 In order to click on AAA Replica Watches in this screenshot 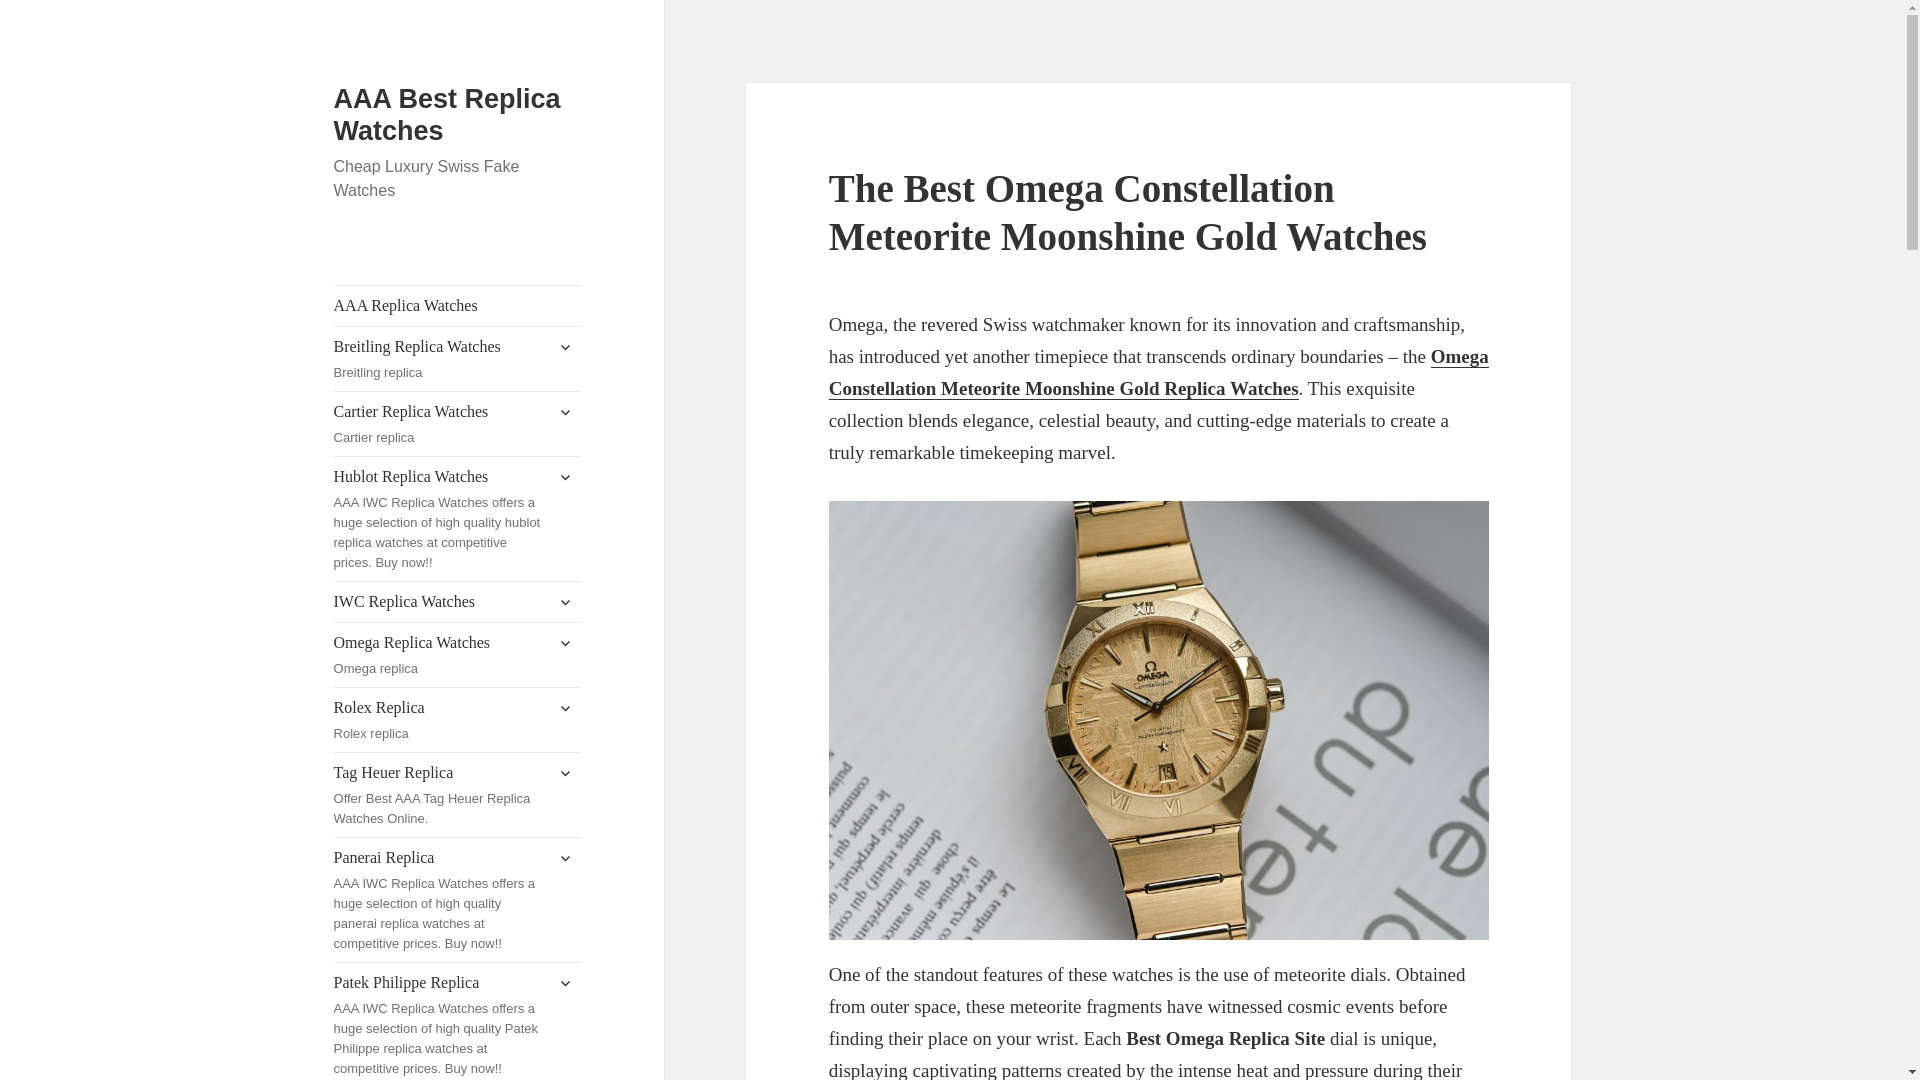, I will do `click(565, 476)`.